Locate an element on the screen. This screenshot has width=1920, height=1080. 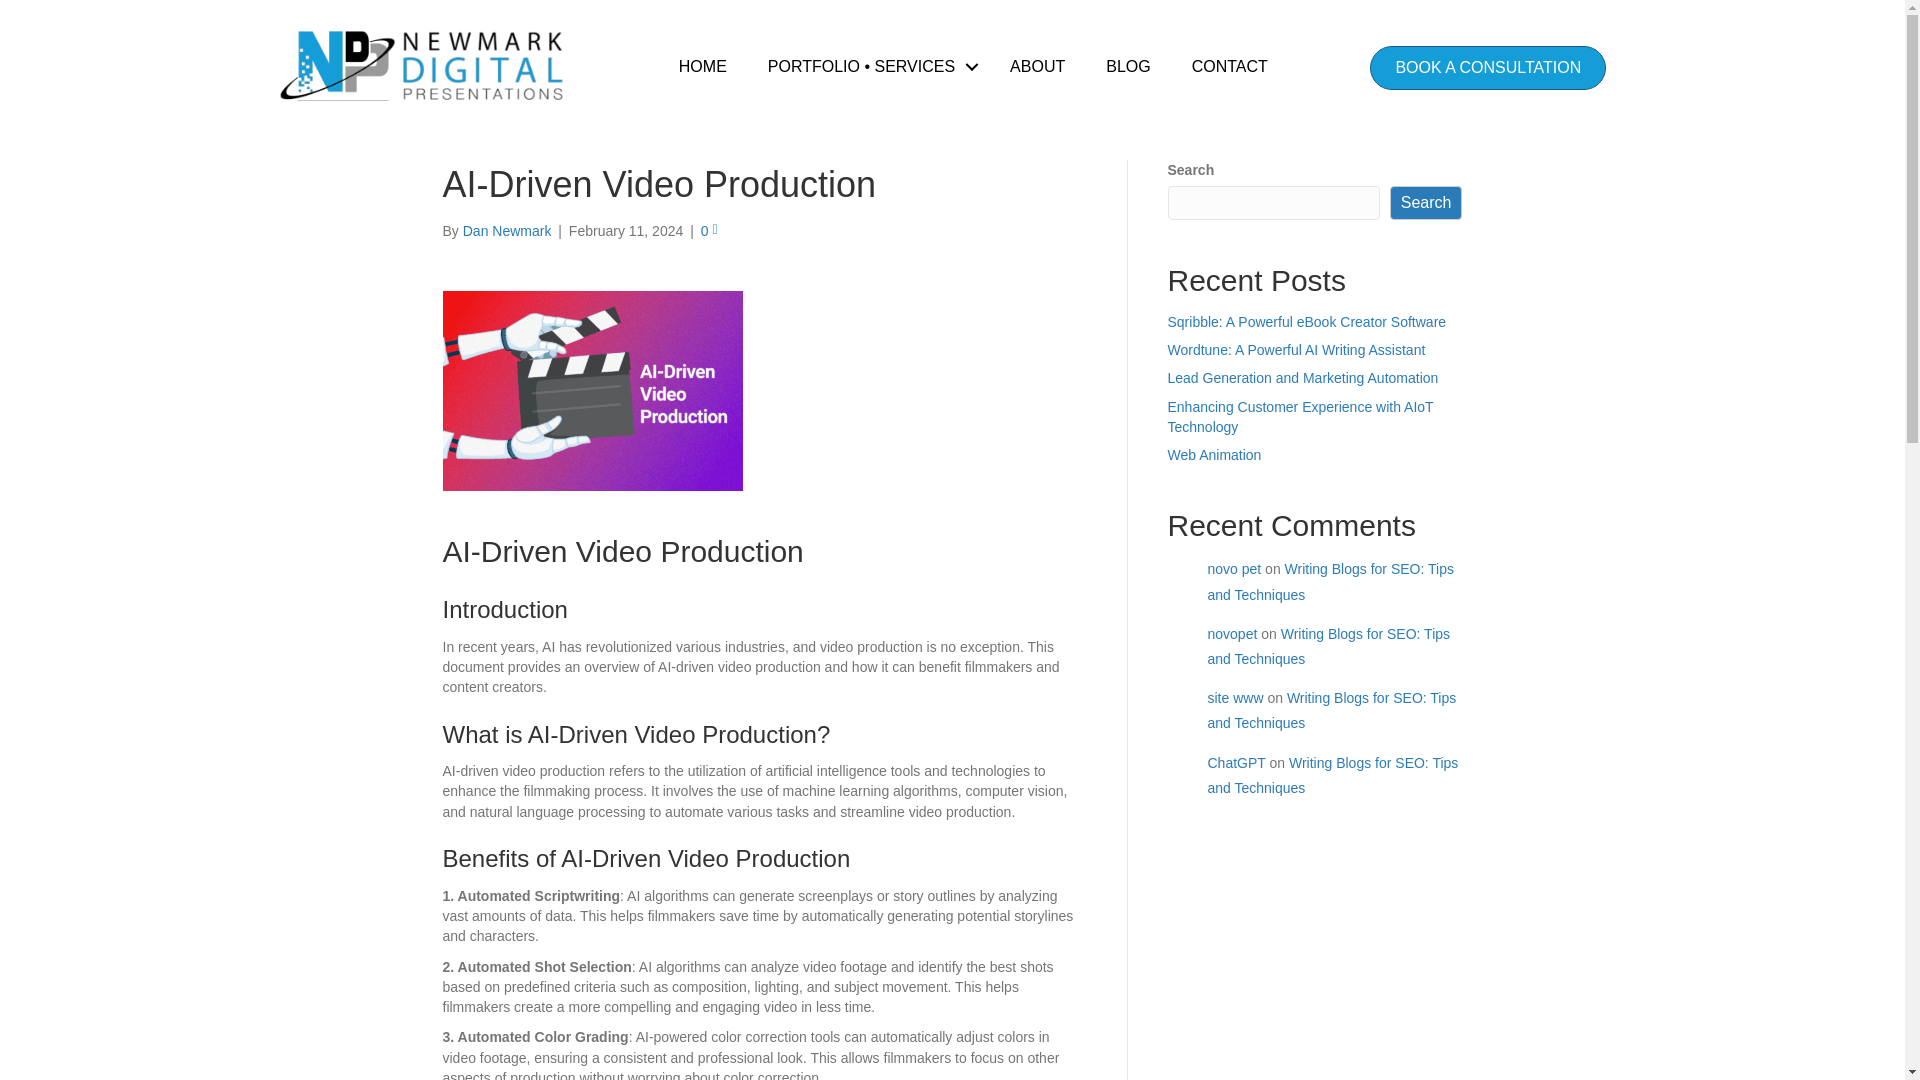
HOME is located at coordinates (702, 66).